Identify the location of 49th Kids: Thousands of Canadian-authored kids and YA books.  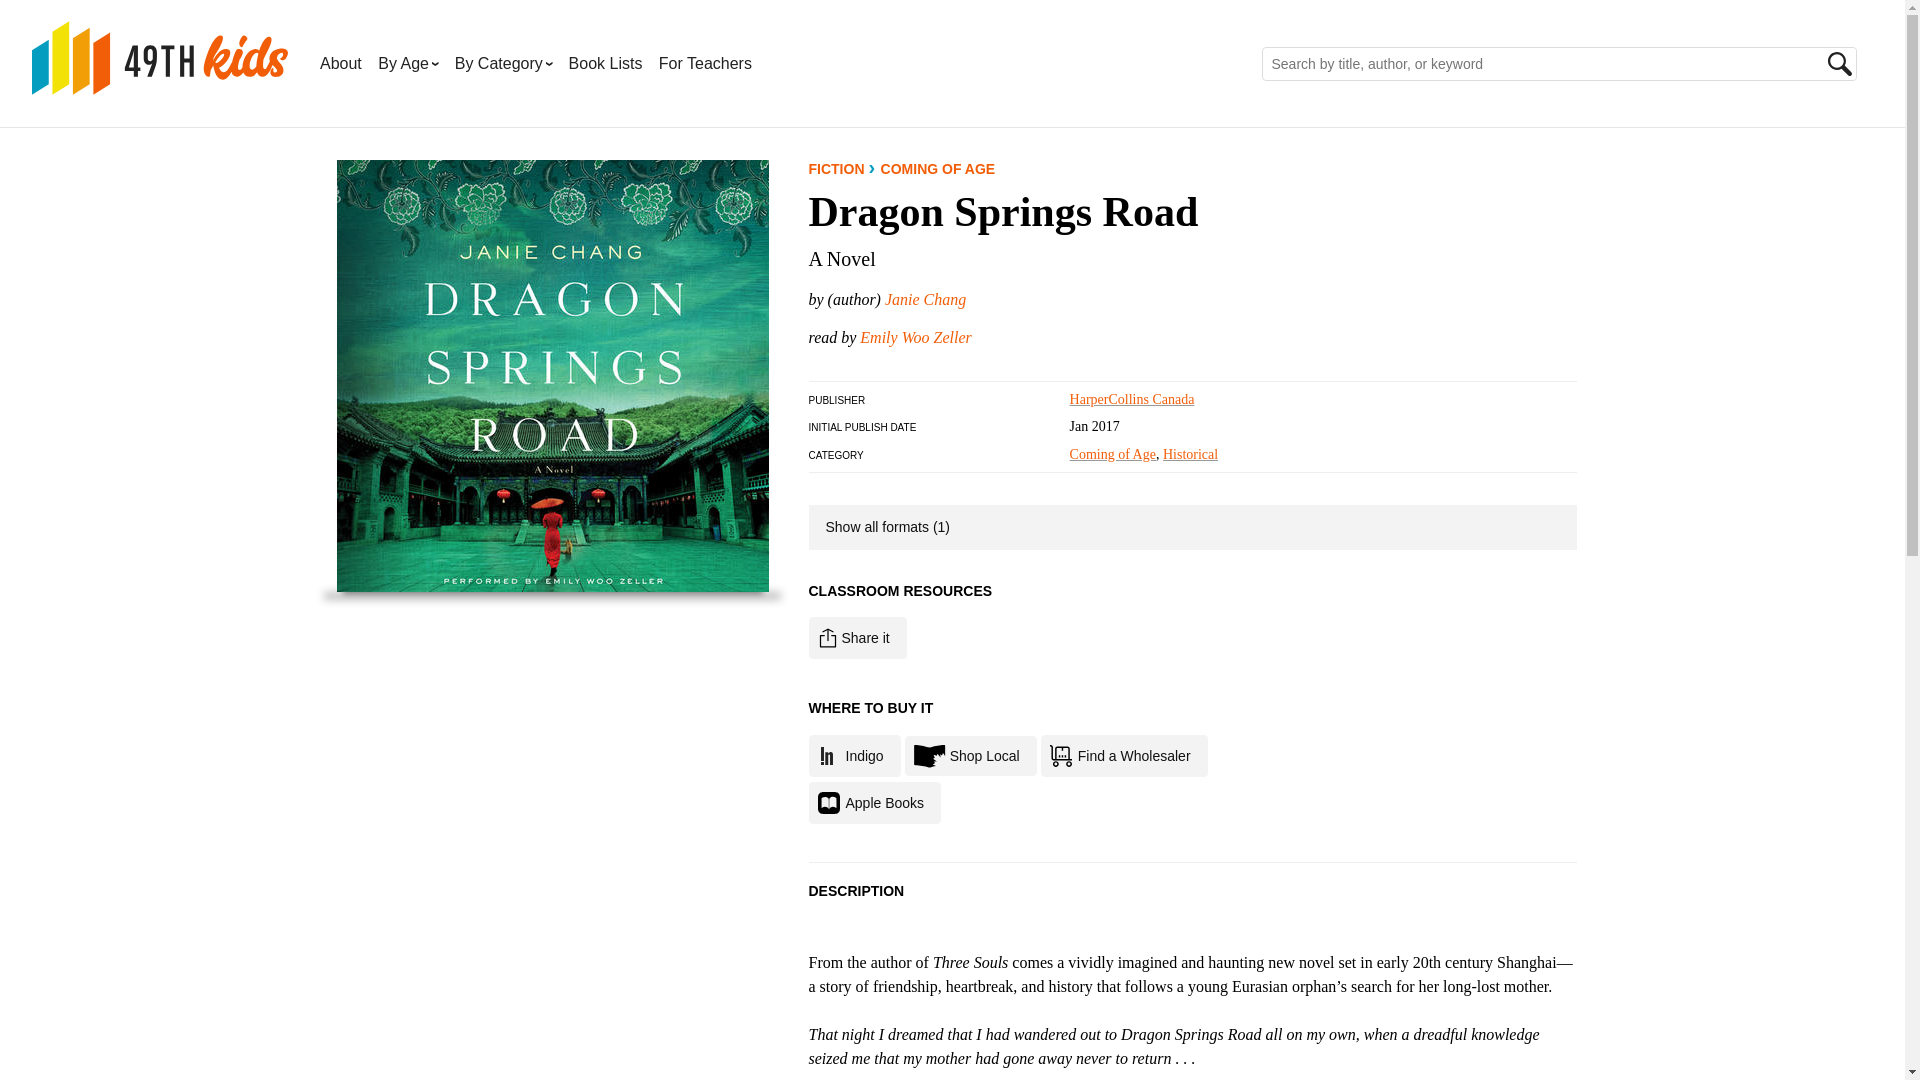
(160, 83).